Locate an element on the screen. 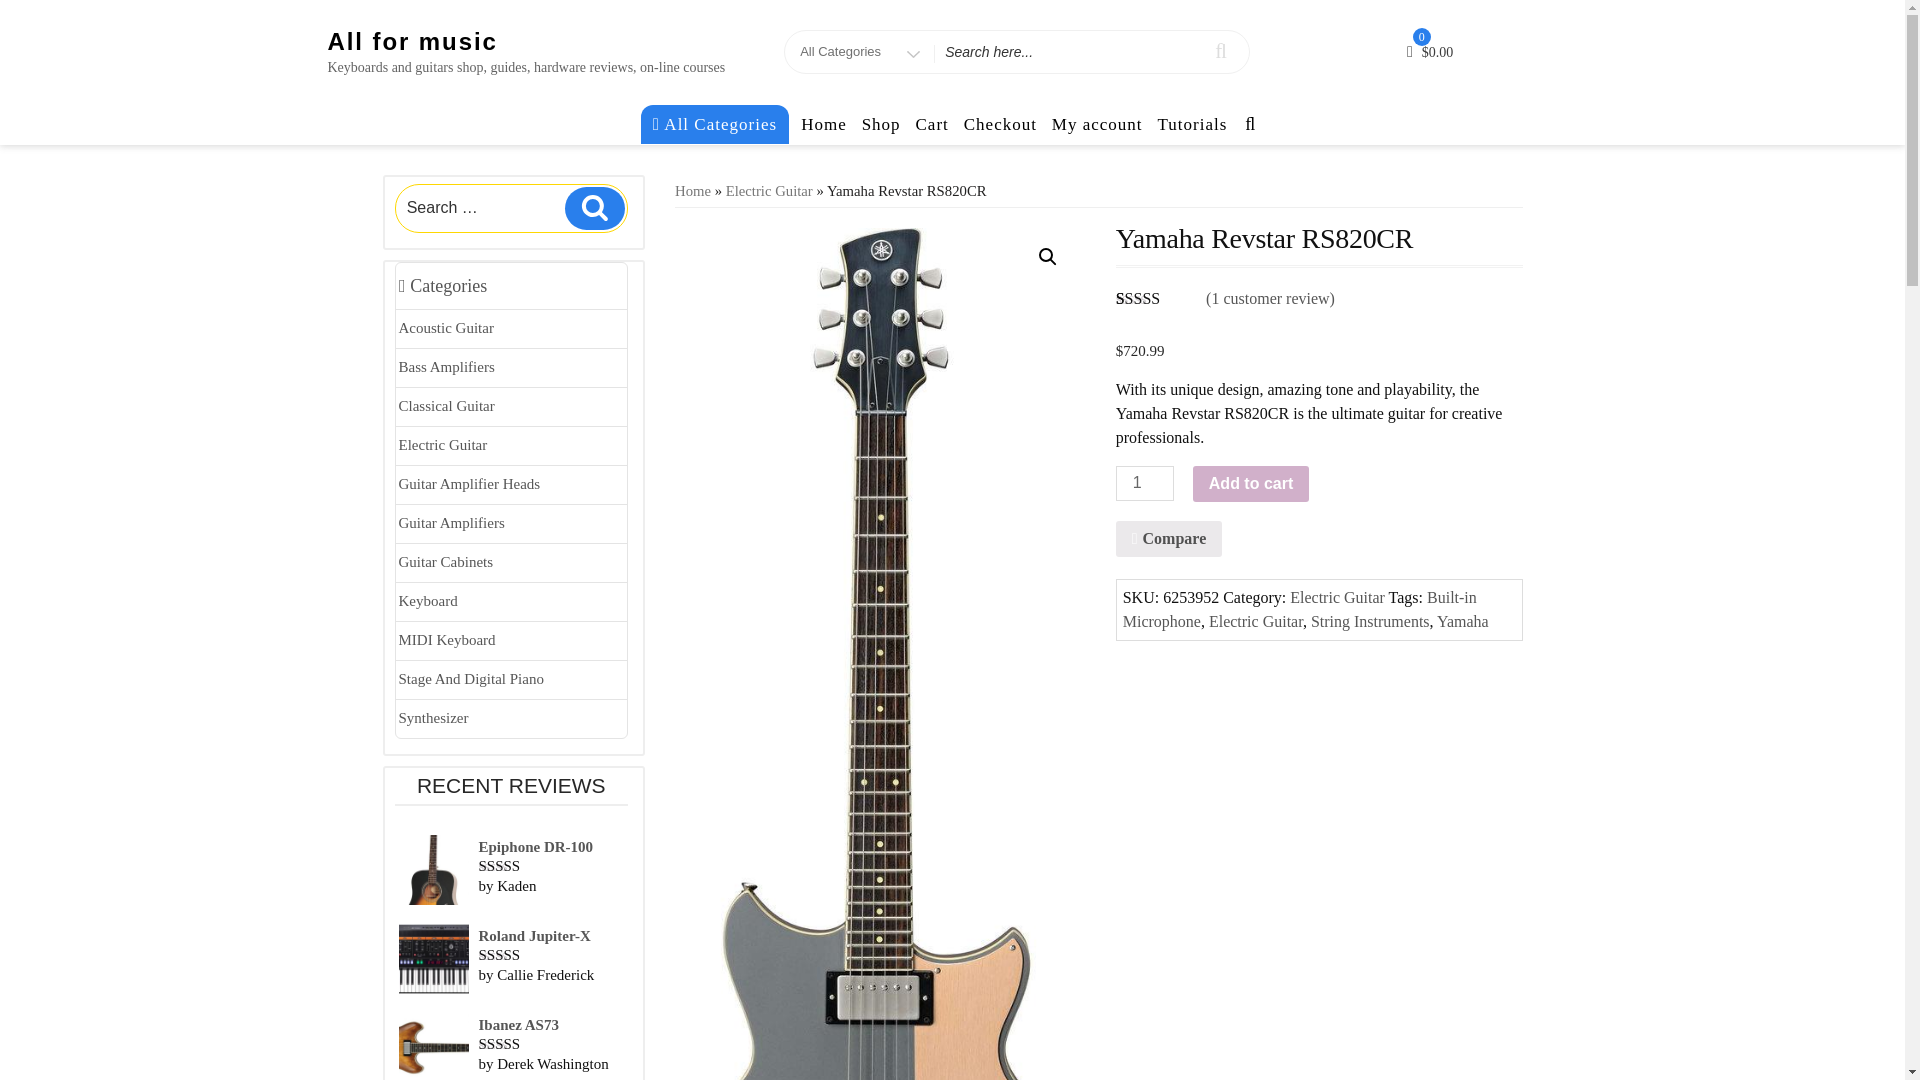 Image resolution: width=1920 pixels, height=1080 pixels. Cart is located at coordinates (931, 124).